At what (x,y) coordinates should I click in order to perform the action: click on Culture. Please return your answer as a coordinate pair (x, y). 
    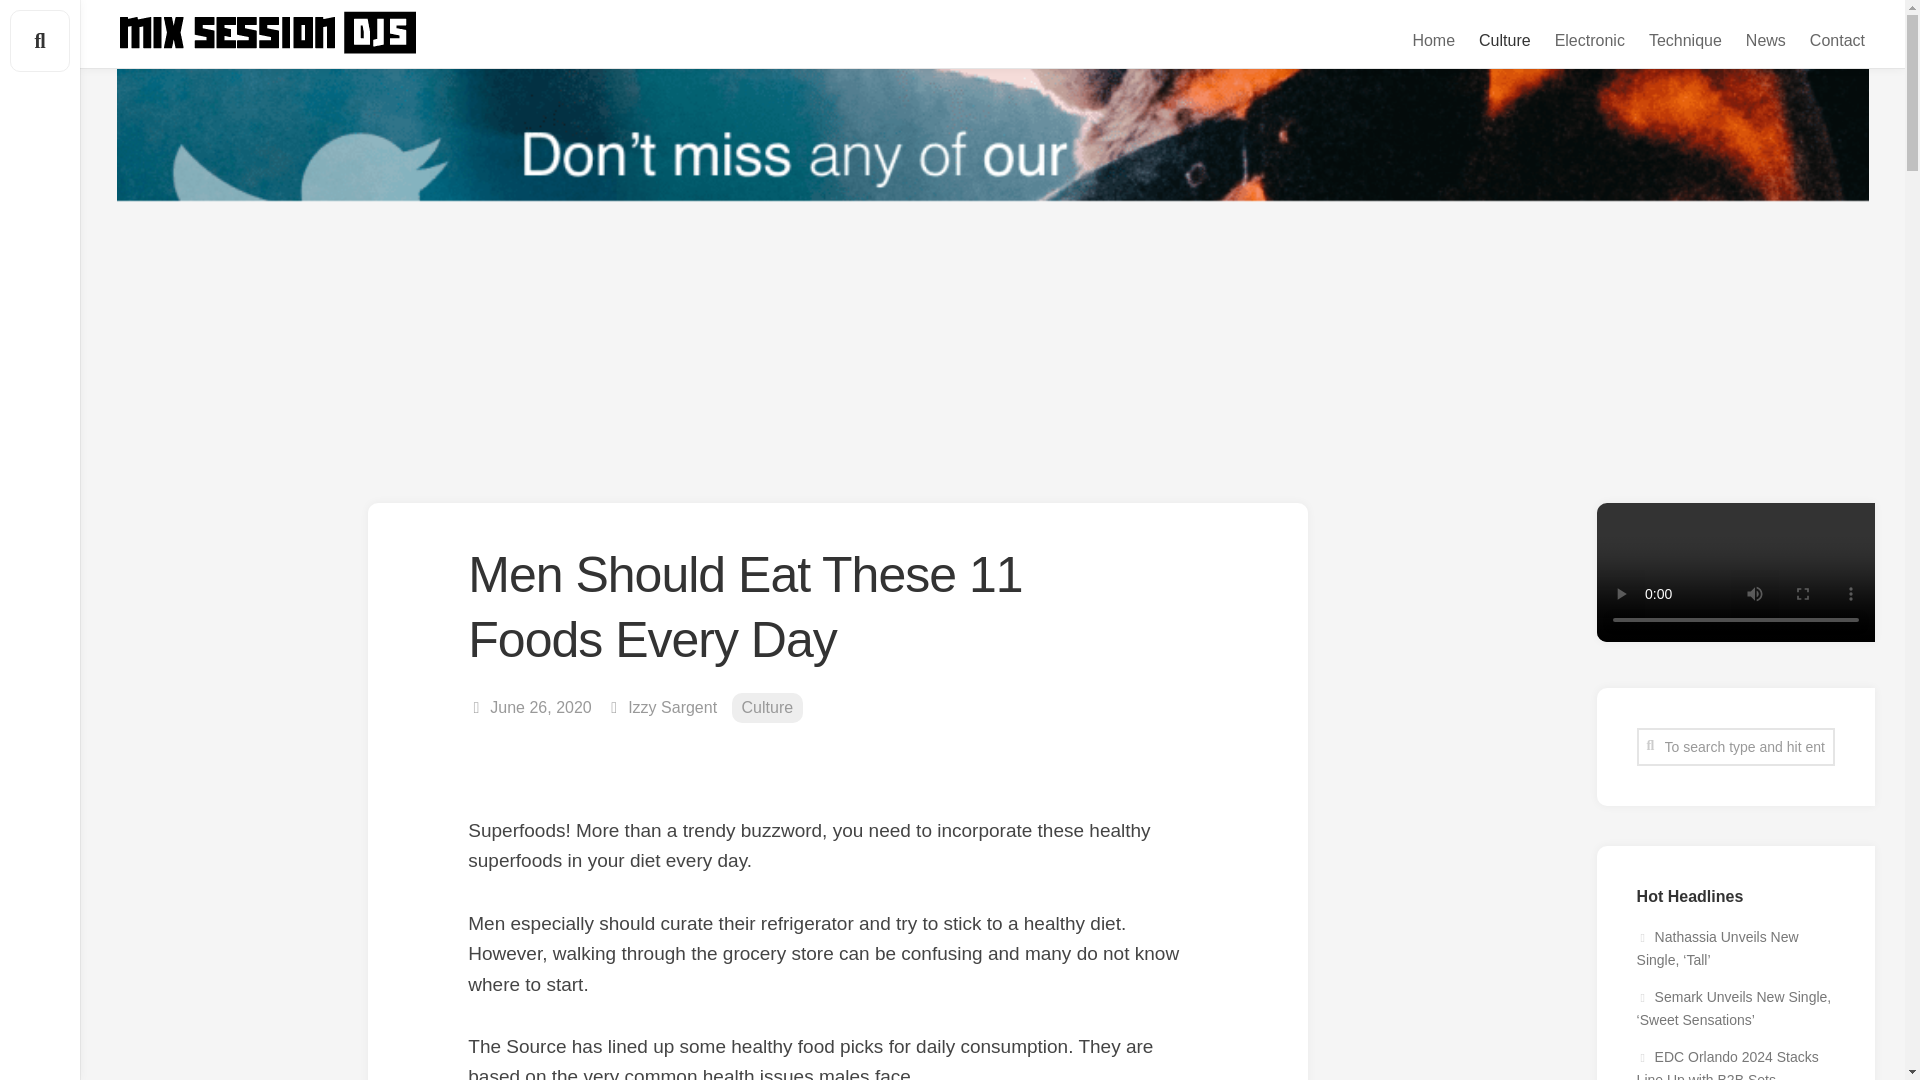
    Looking at the image, I should click on (768, 708).